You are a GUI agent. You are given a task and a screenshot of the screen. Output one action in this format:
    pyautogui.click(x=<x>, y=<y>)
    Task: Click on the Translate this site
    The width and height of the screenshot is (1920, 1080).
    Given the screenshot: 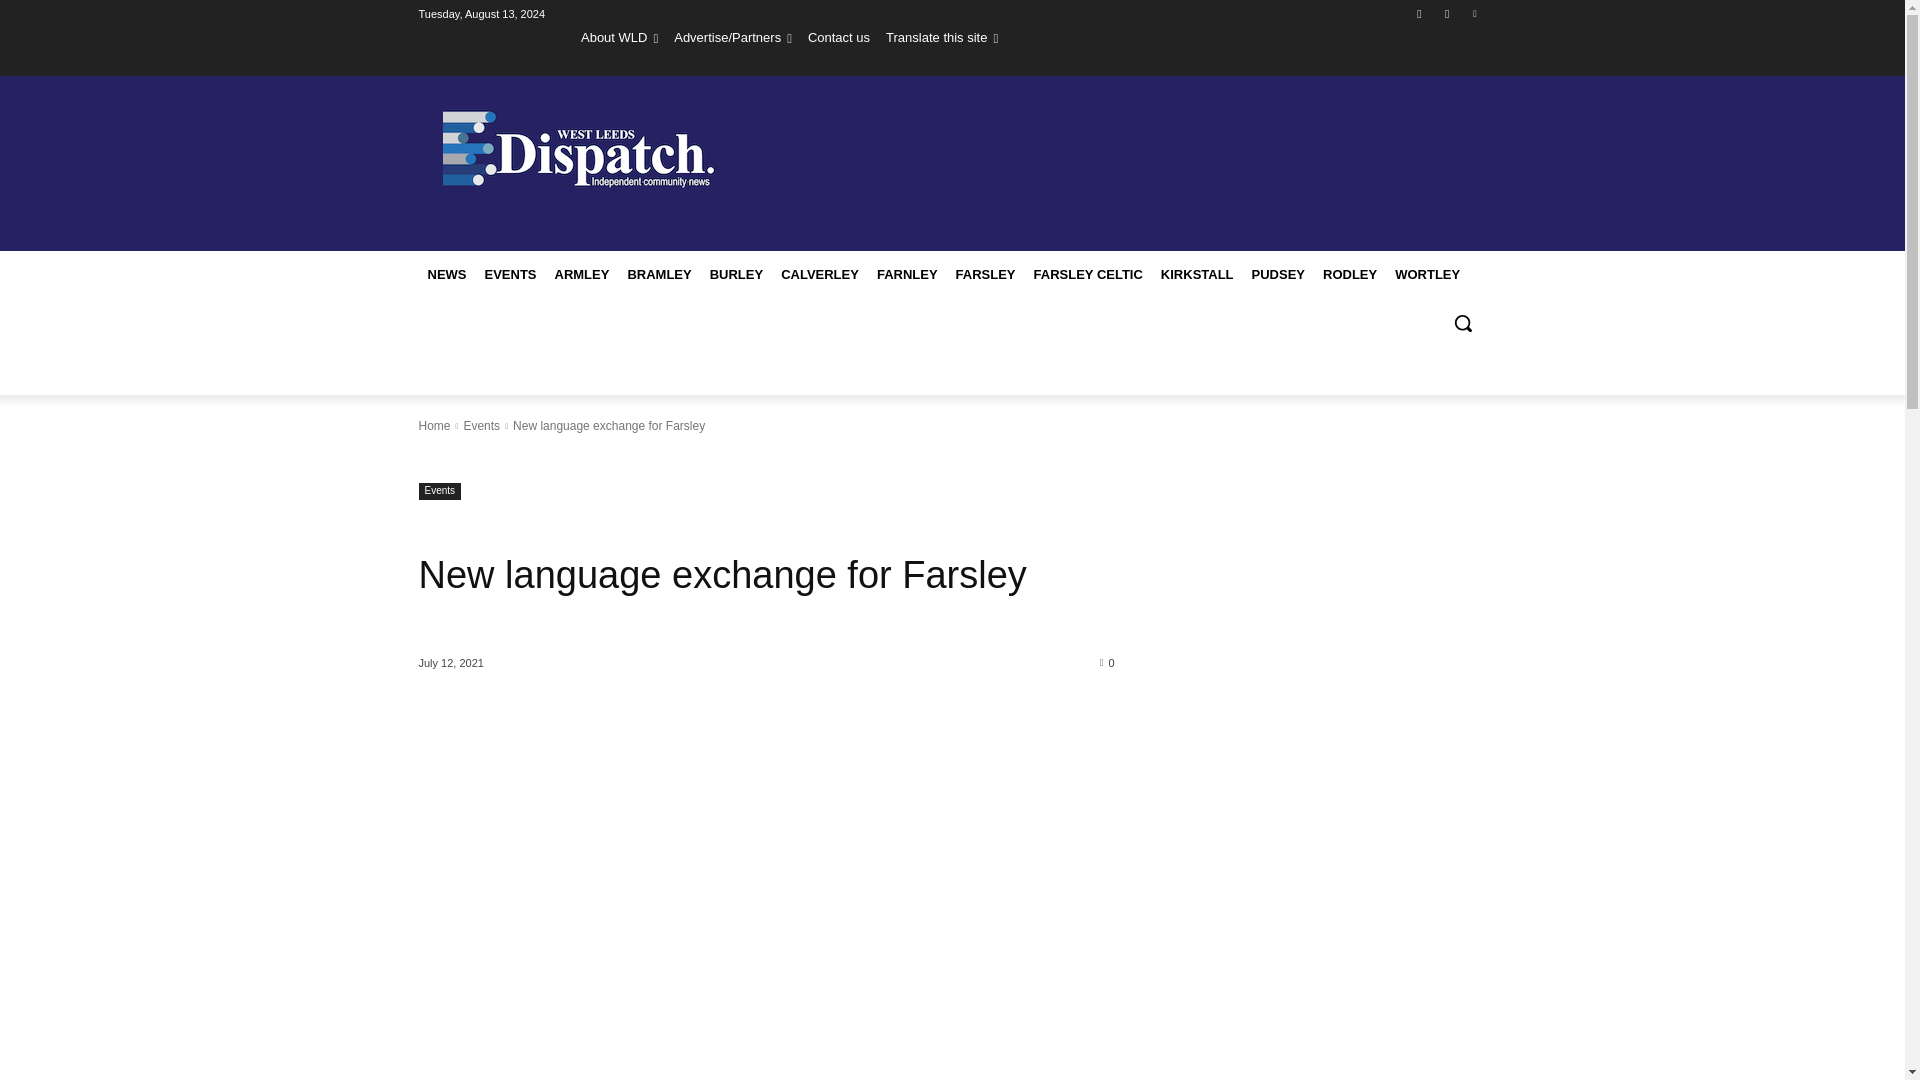 What is the action you would take?
    pyautogui.click(x=942, y=37)
    